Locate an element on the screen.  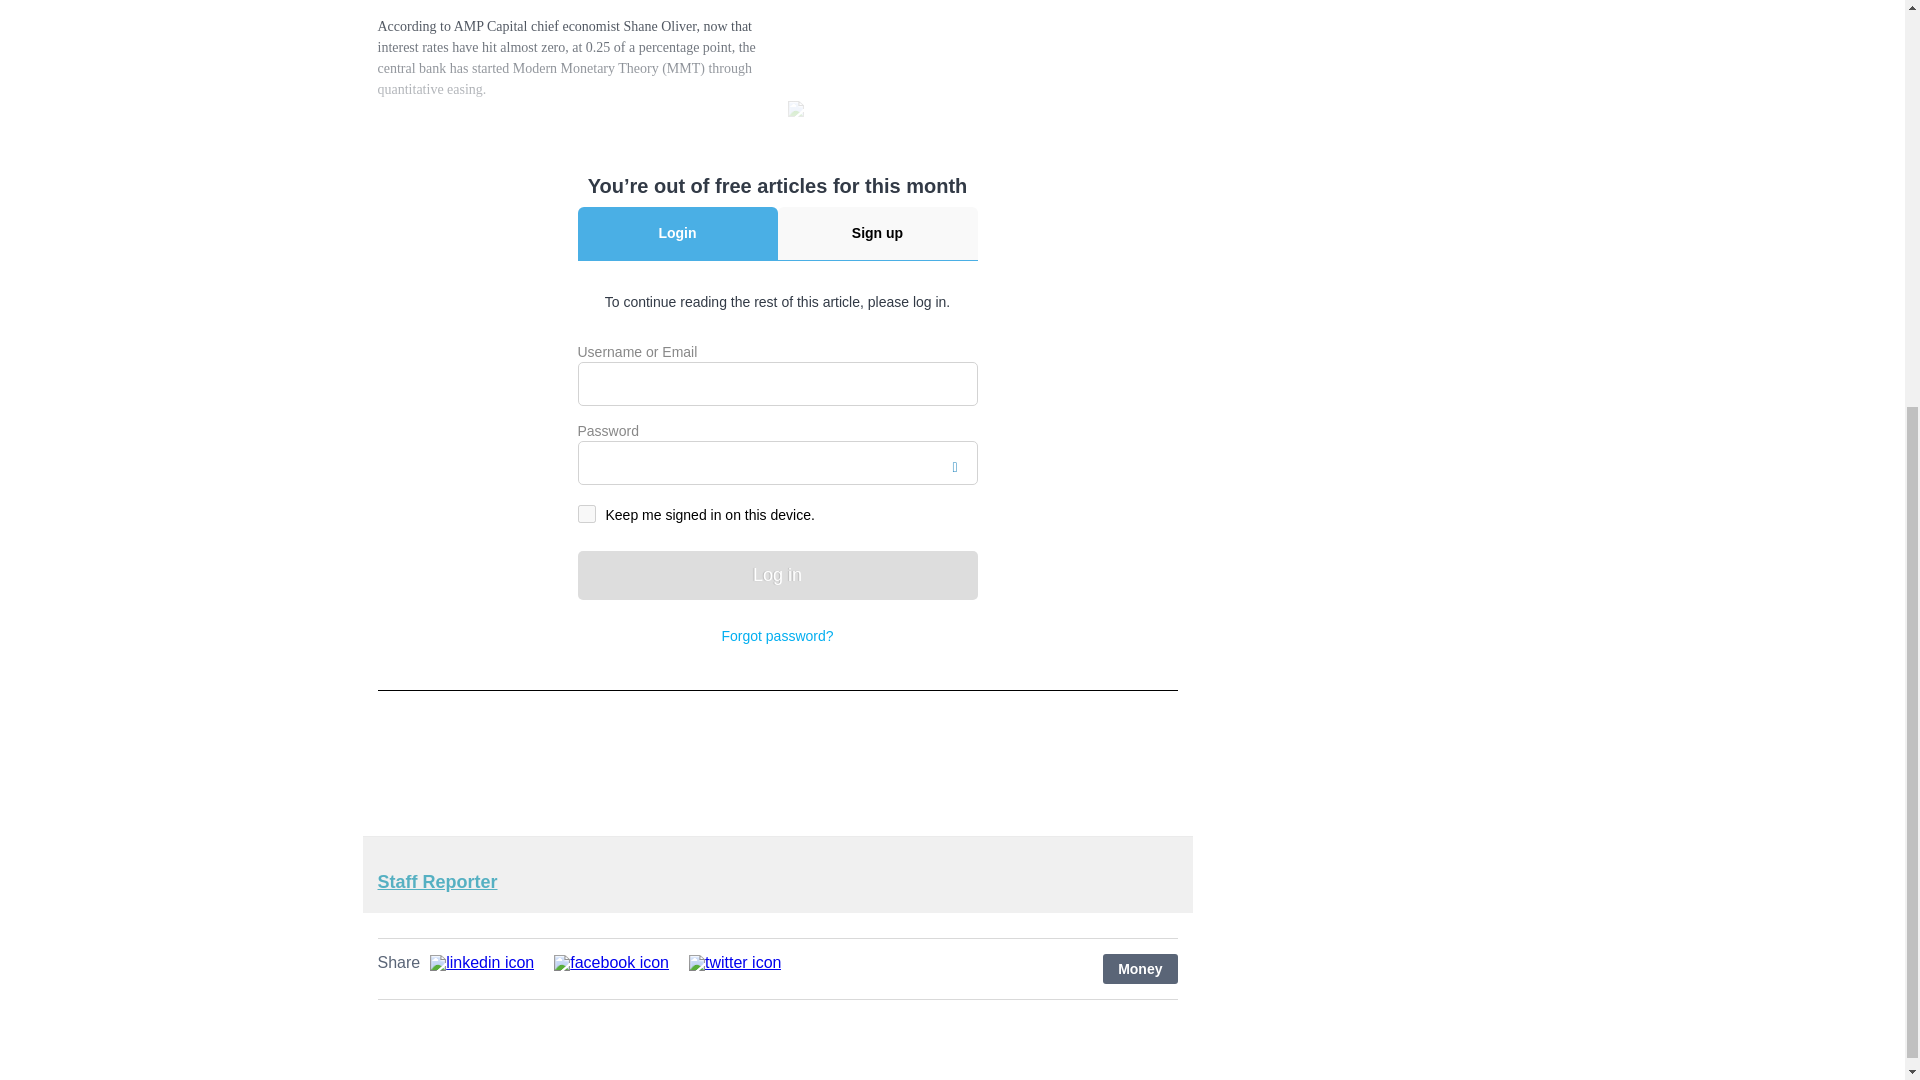
Zoom In is located at coordinates (798, 112).